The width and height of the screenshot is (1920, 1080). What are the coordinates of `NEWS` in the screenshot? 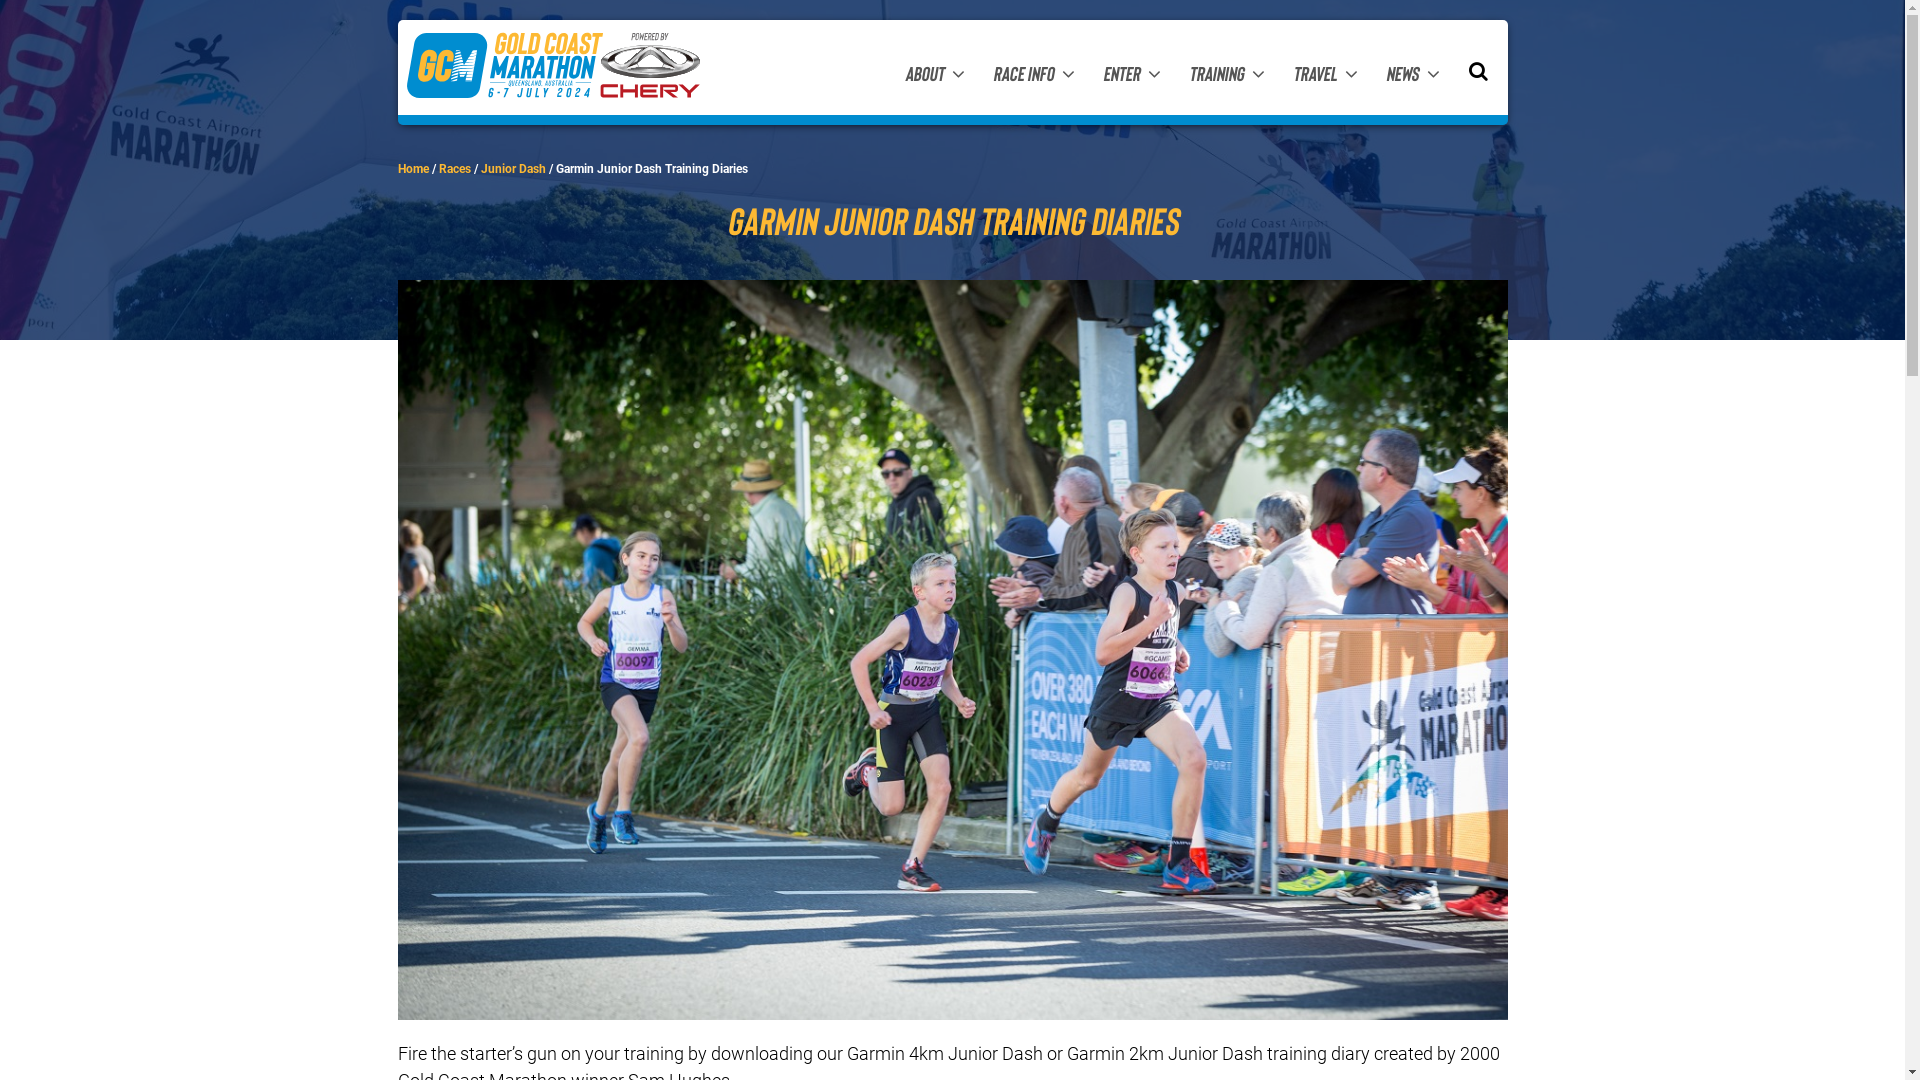 It's located at (1413, 73).